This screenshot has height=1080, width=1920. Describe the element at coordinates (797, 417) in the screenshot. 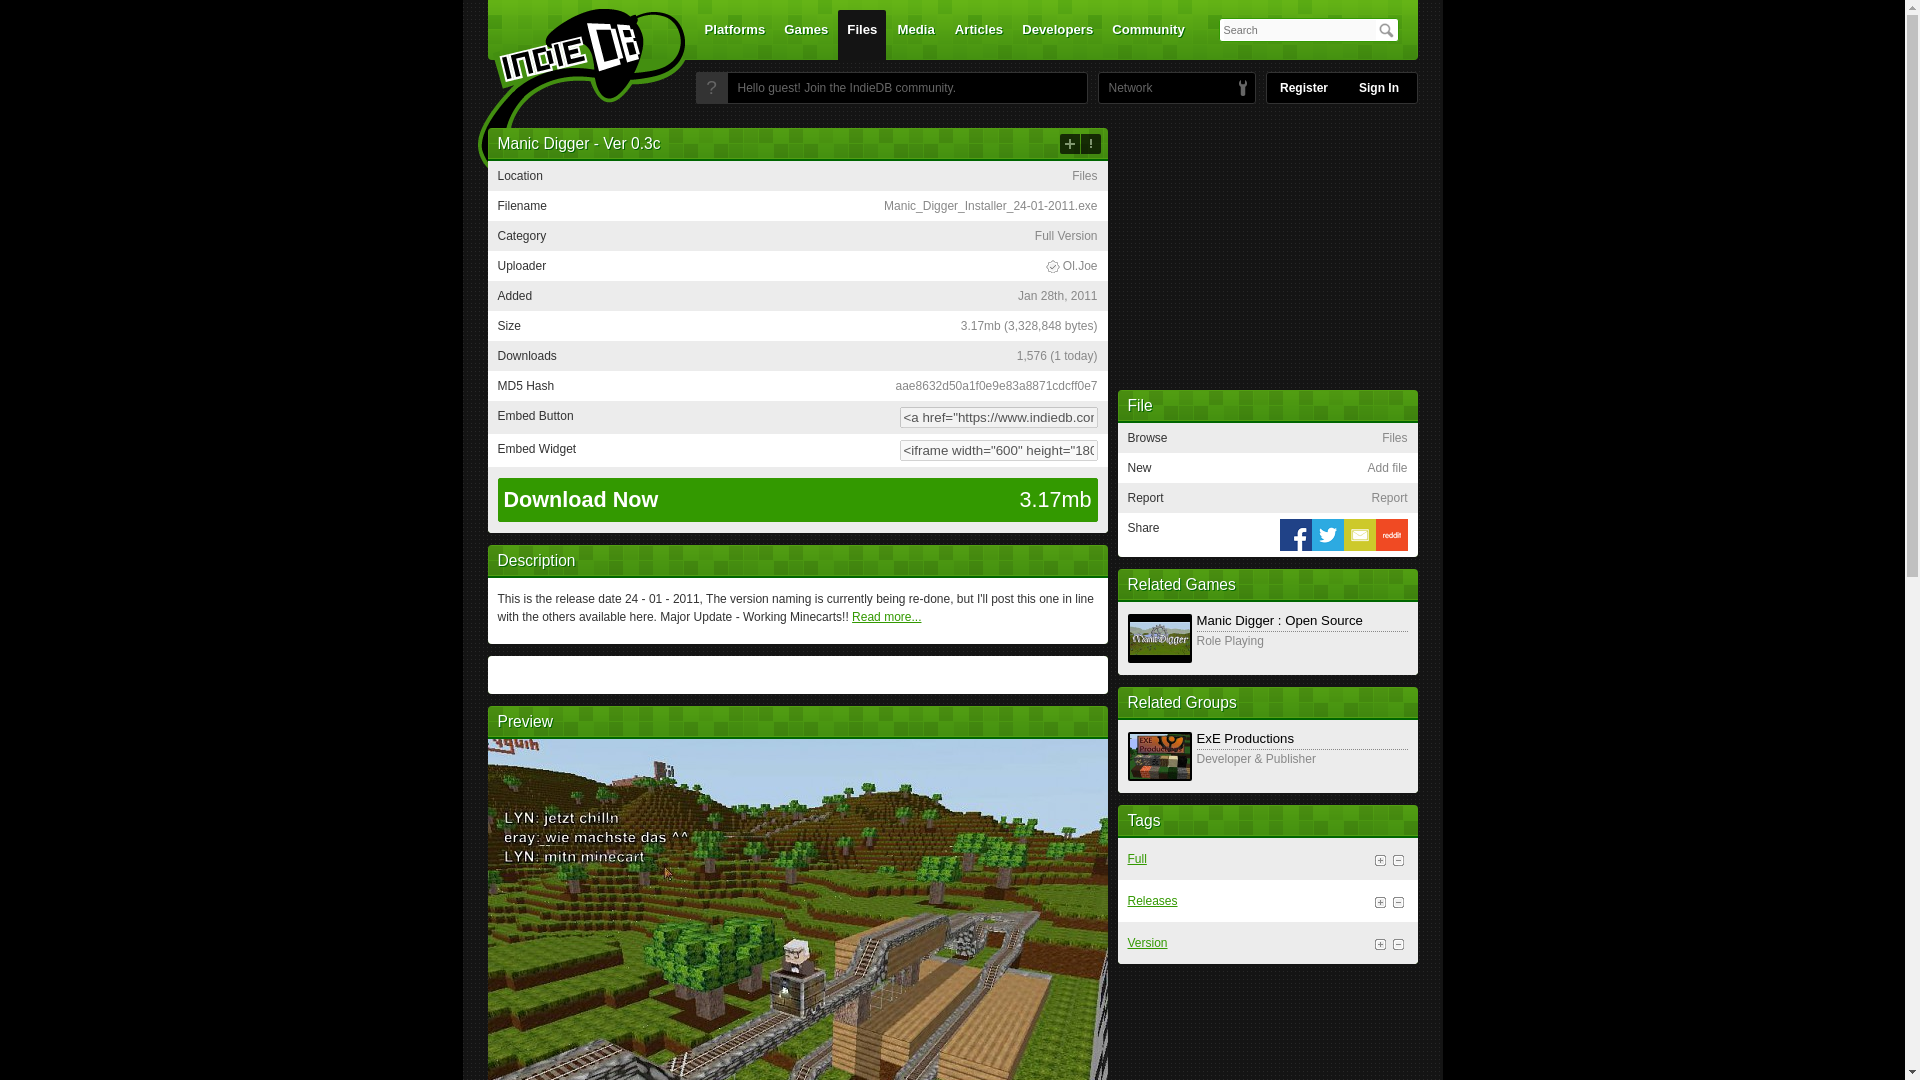

I see `Share the file using this HTML` at that location.